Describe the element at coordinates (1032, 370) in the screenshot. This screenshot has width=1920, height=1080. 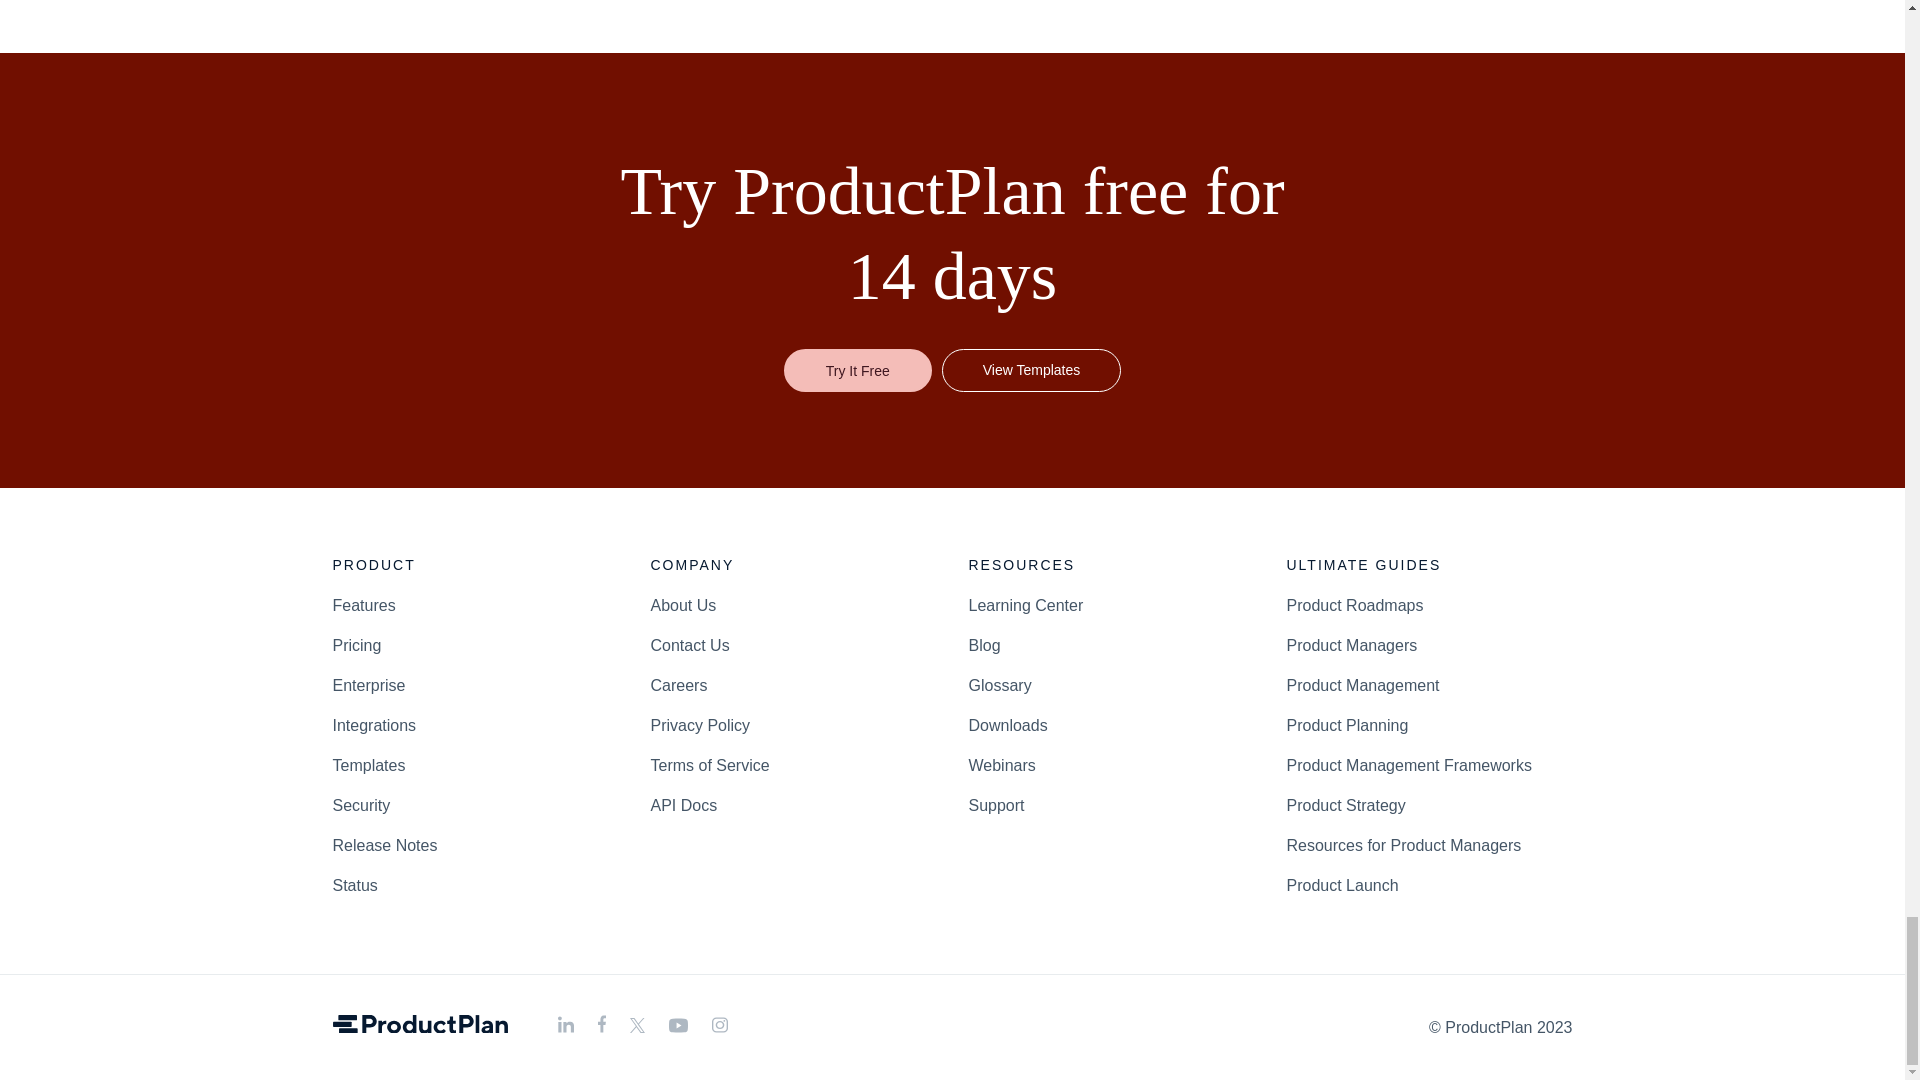
I see `View Templates` at that location.